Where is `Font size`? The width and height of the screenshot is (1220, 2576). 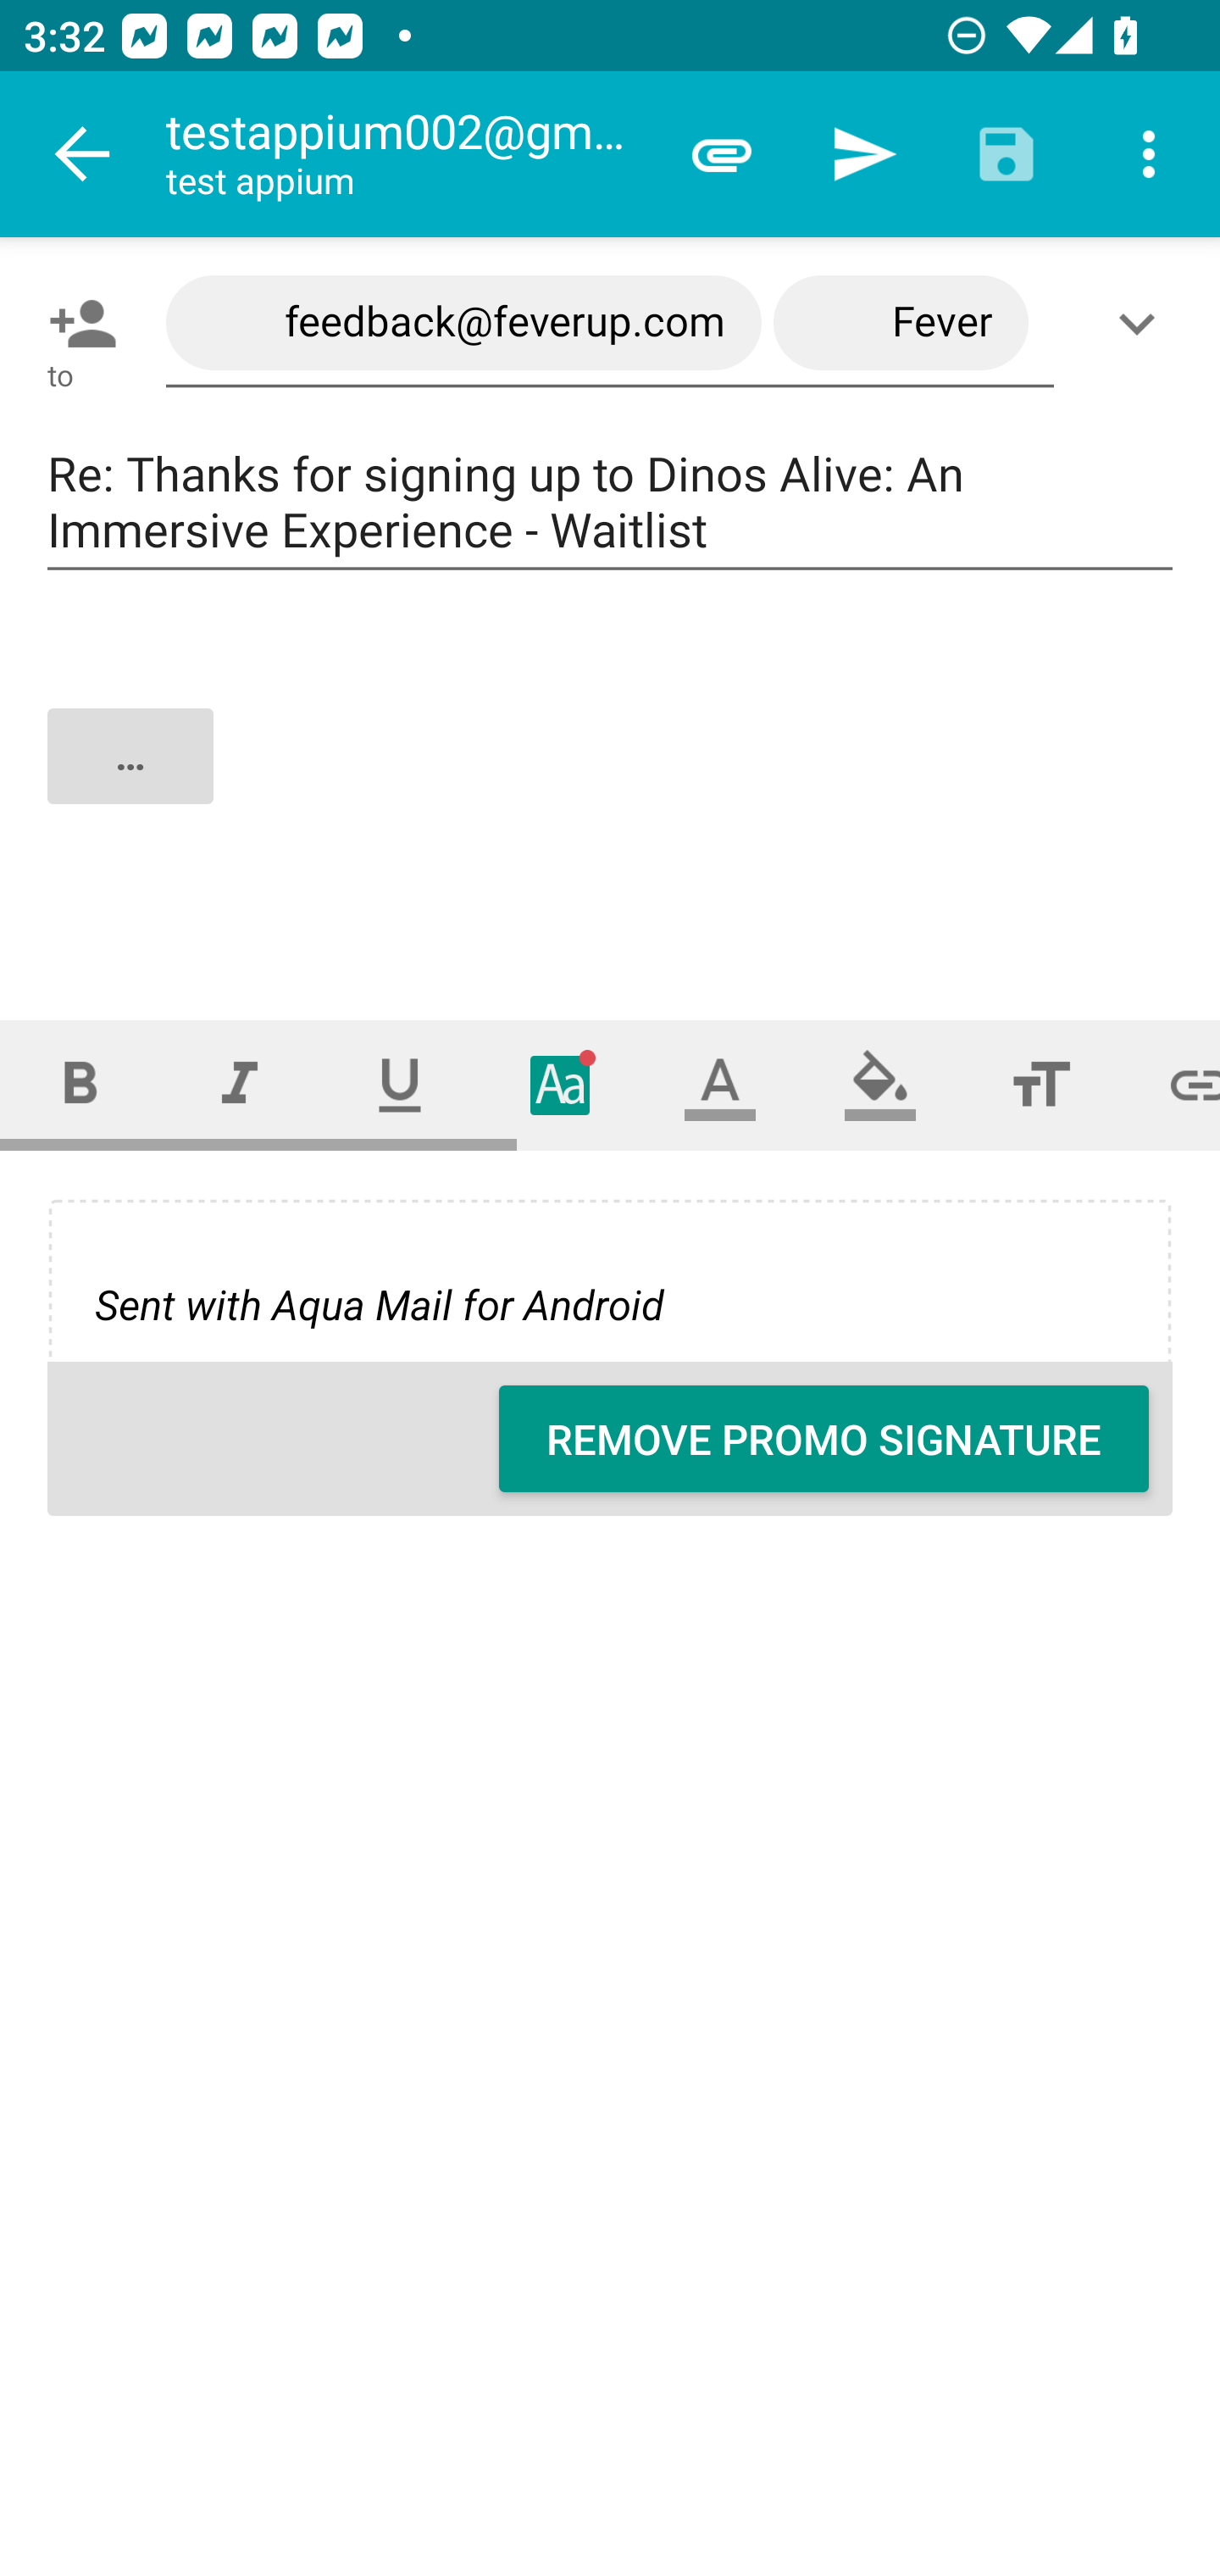
Font size is located at coordinates (1040, 1085).